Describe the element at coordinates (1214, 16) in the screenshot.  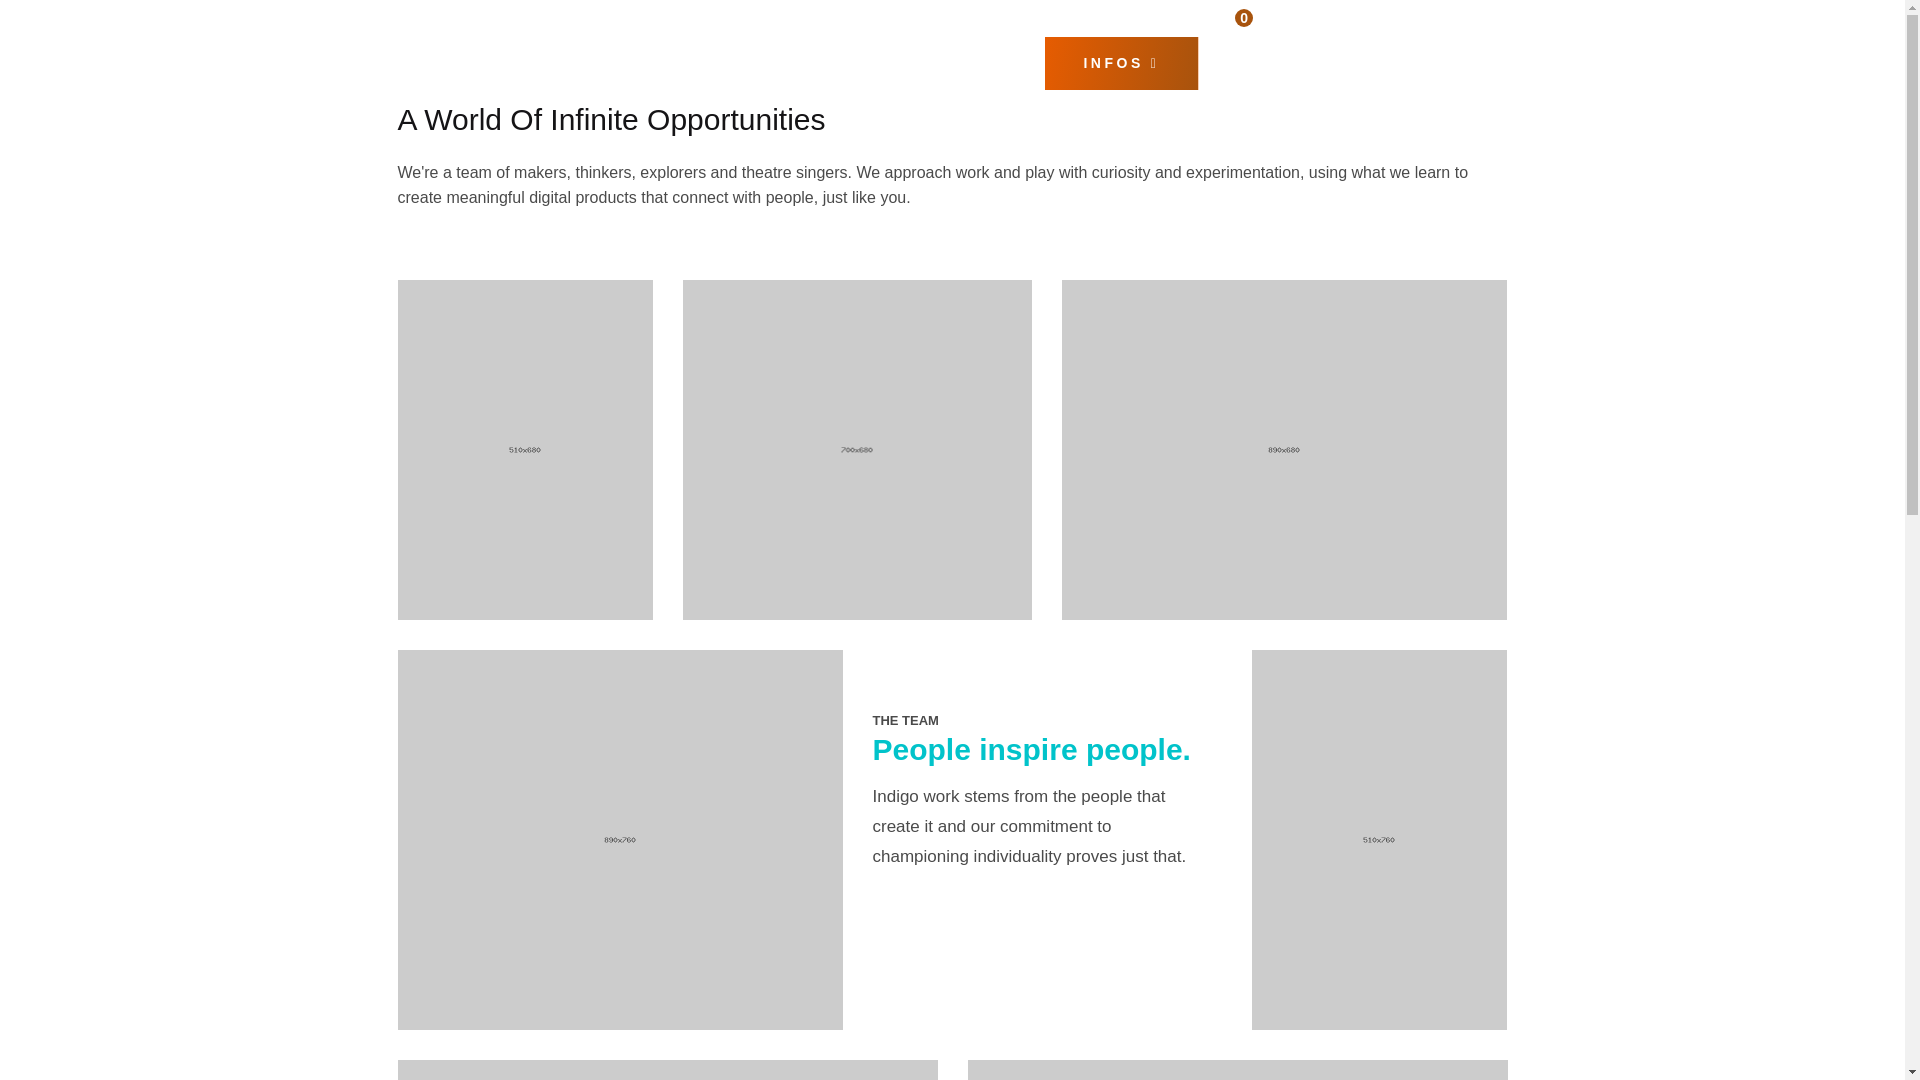
I see `Cart 0` at that location.